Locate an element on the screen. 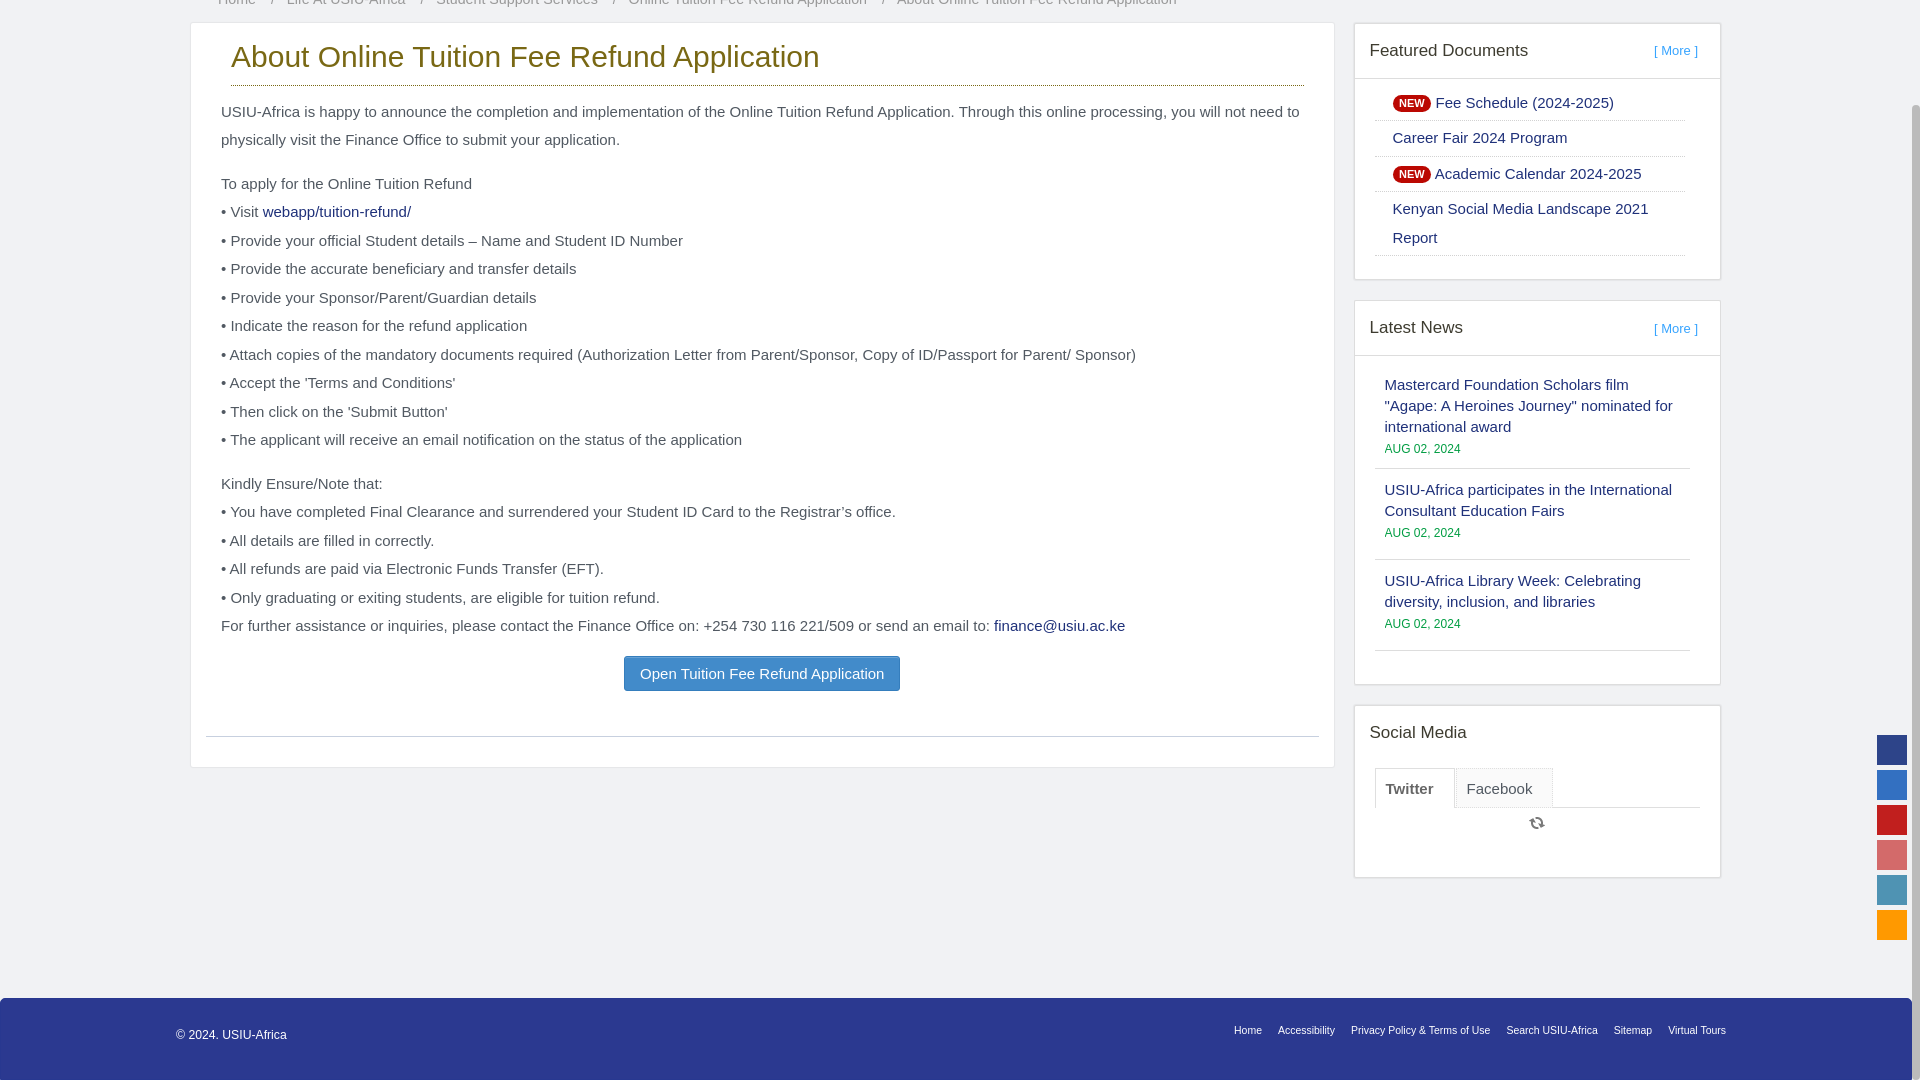 The image size is (1920, 1080). AUG 02, 2024 is located at coordinates (1422, 890).